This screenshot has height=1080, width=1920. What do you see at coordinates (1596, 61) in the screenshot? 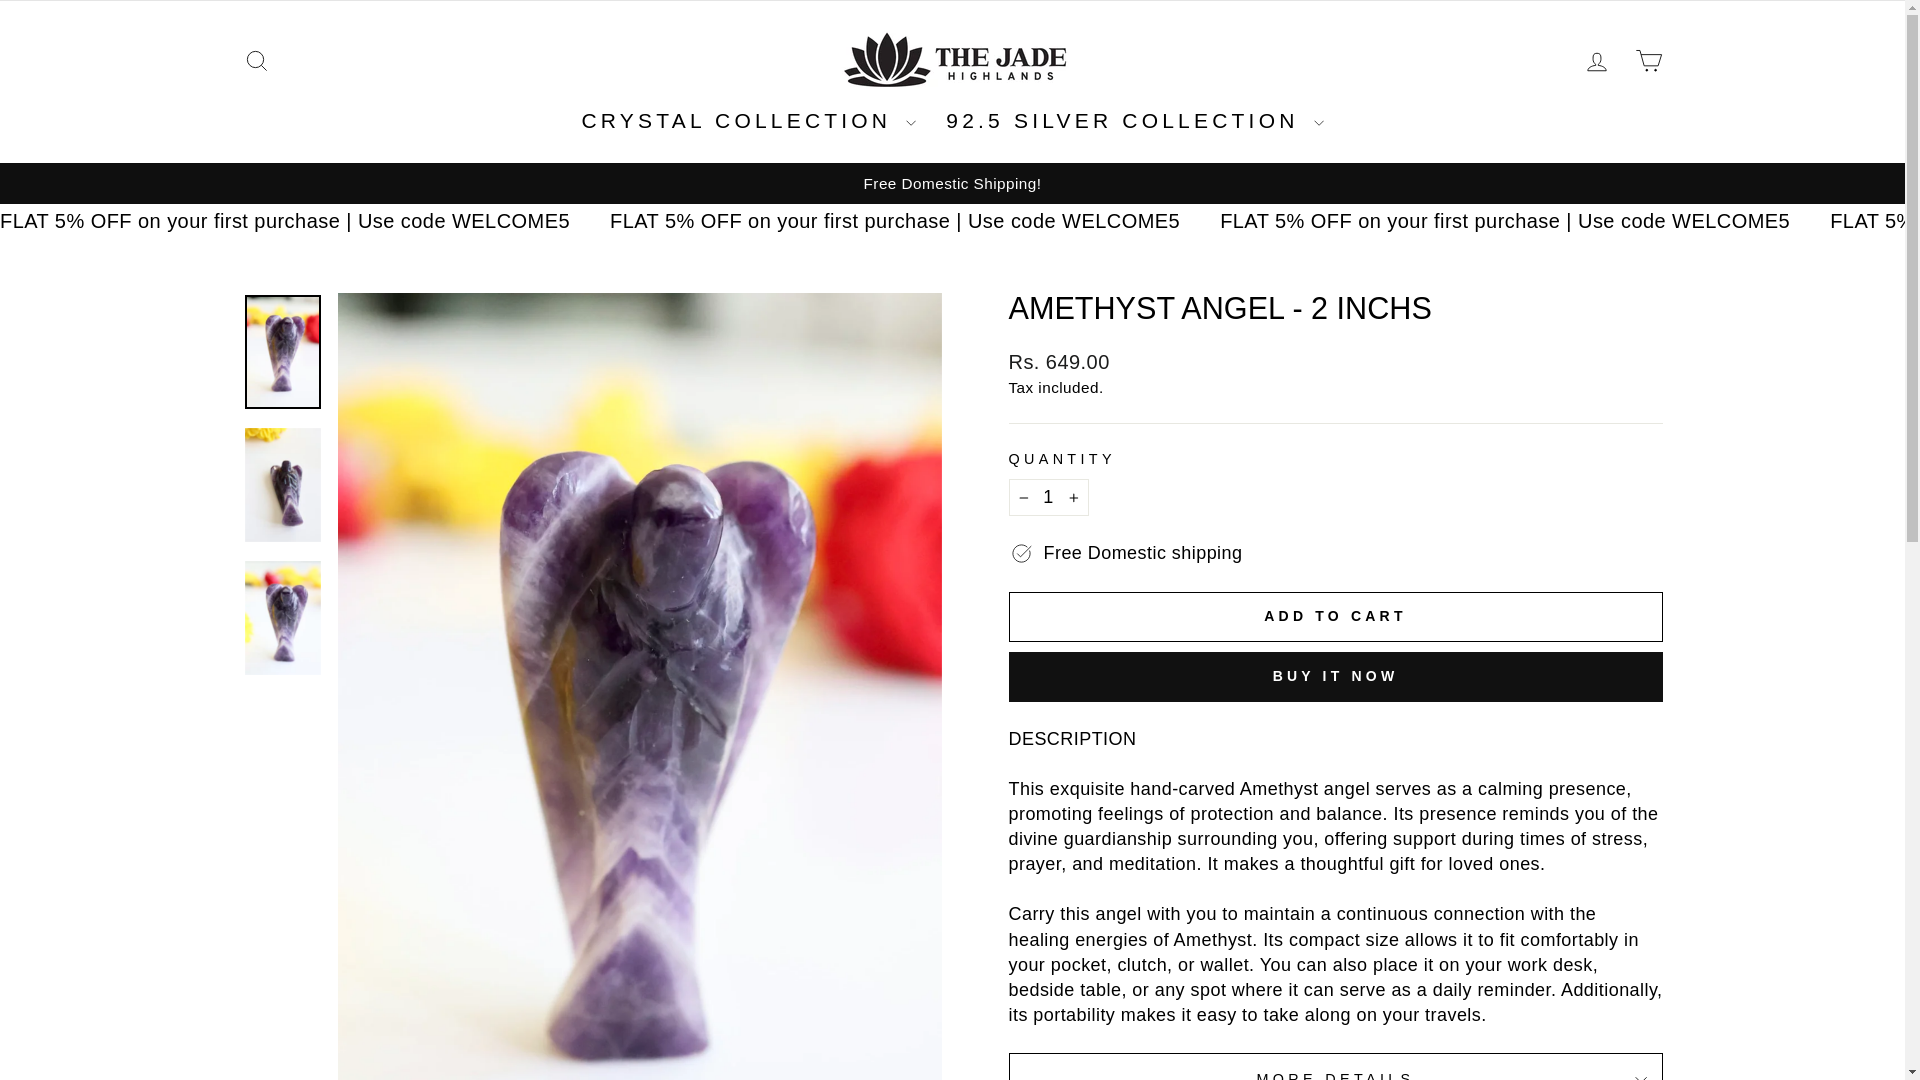
I see `ACCOUNT` at bounding box center [1596, 61].